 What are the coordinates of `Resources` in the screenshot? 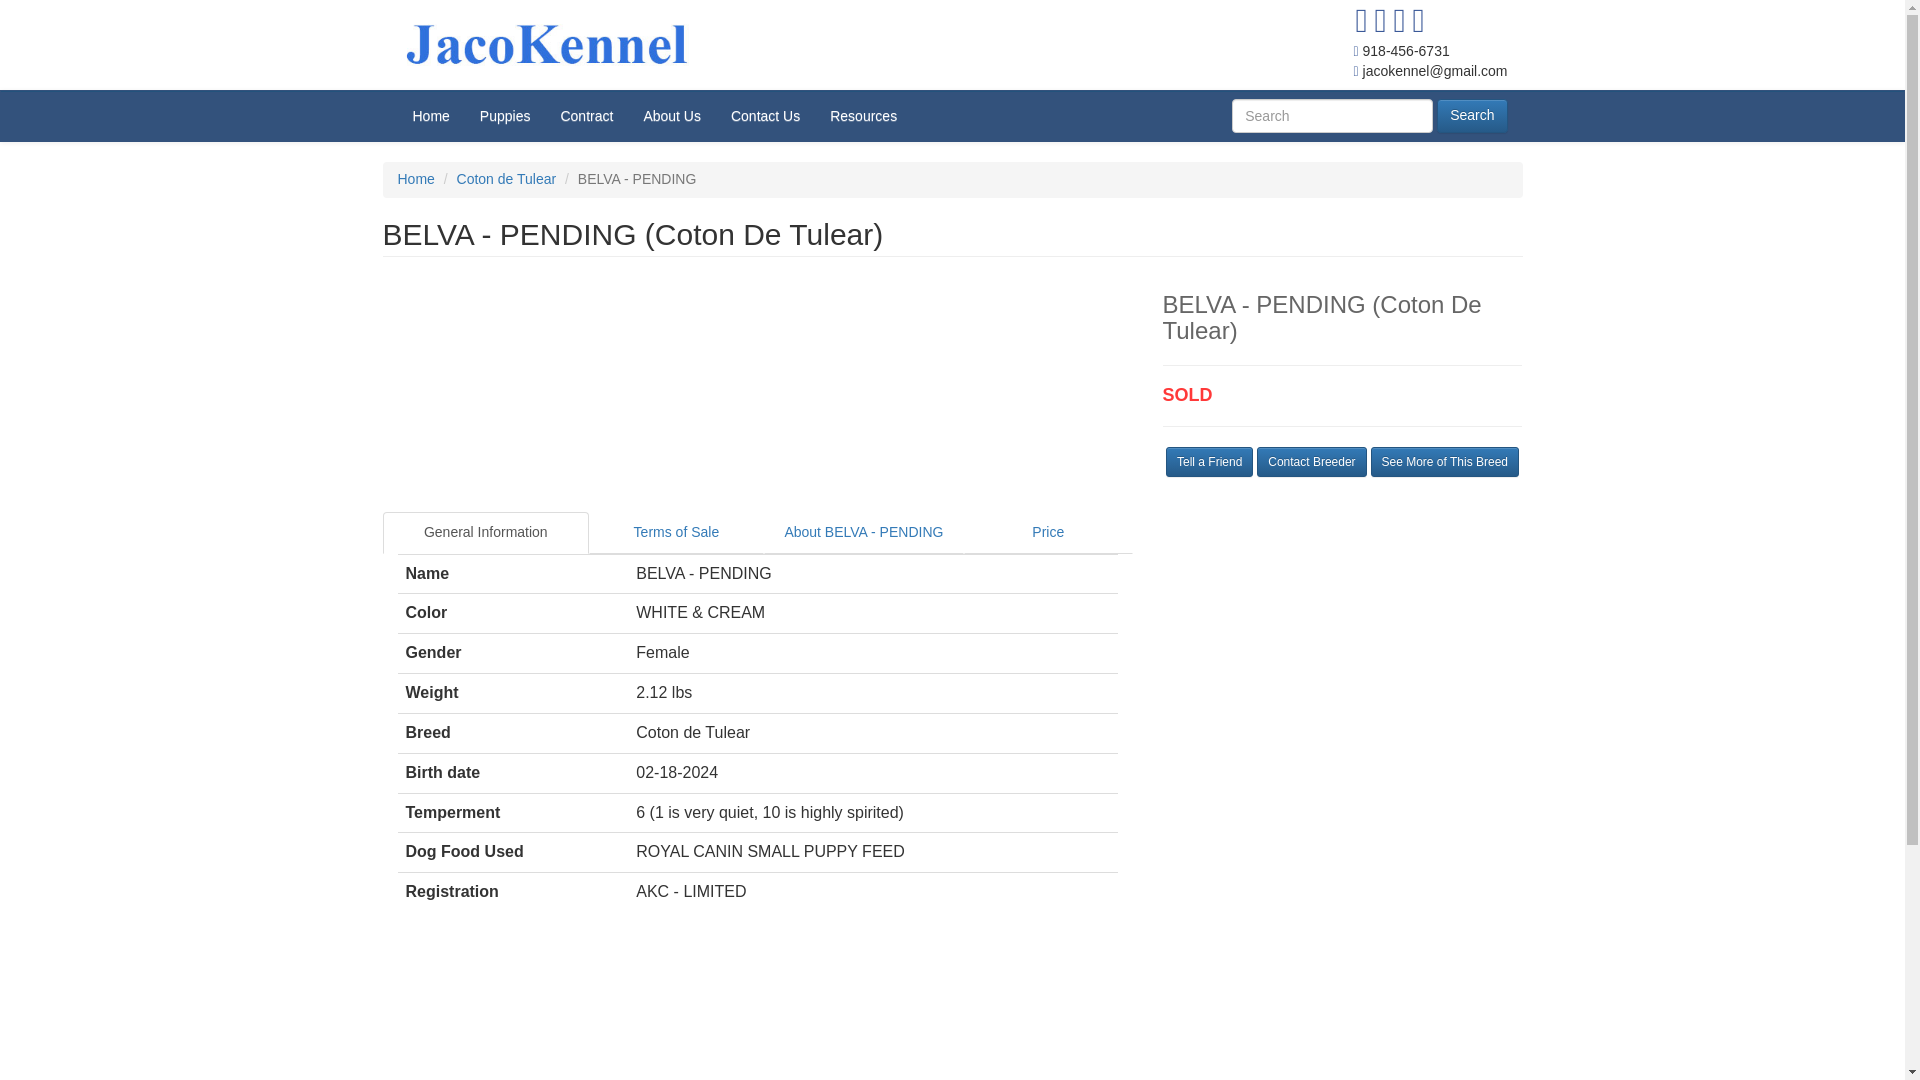 It's located at (863, 114).